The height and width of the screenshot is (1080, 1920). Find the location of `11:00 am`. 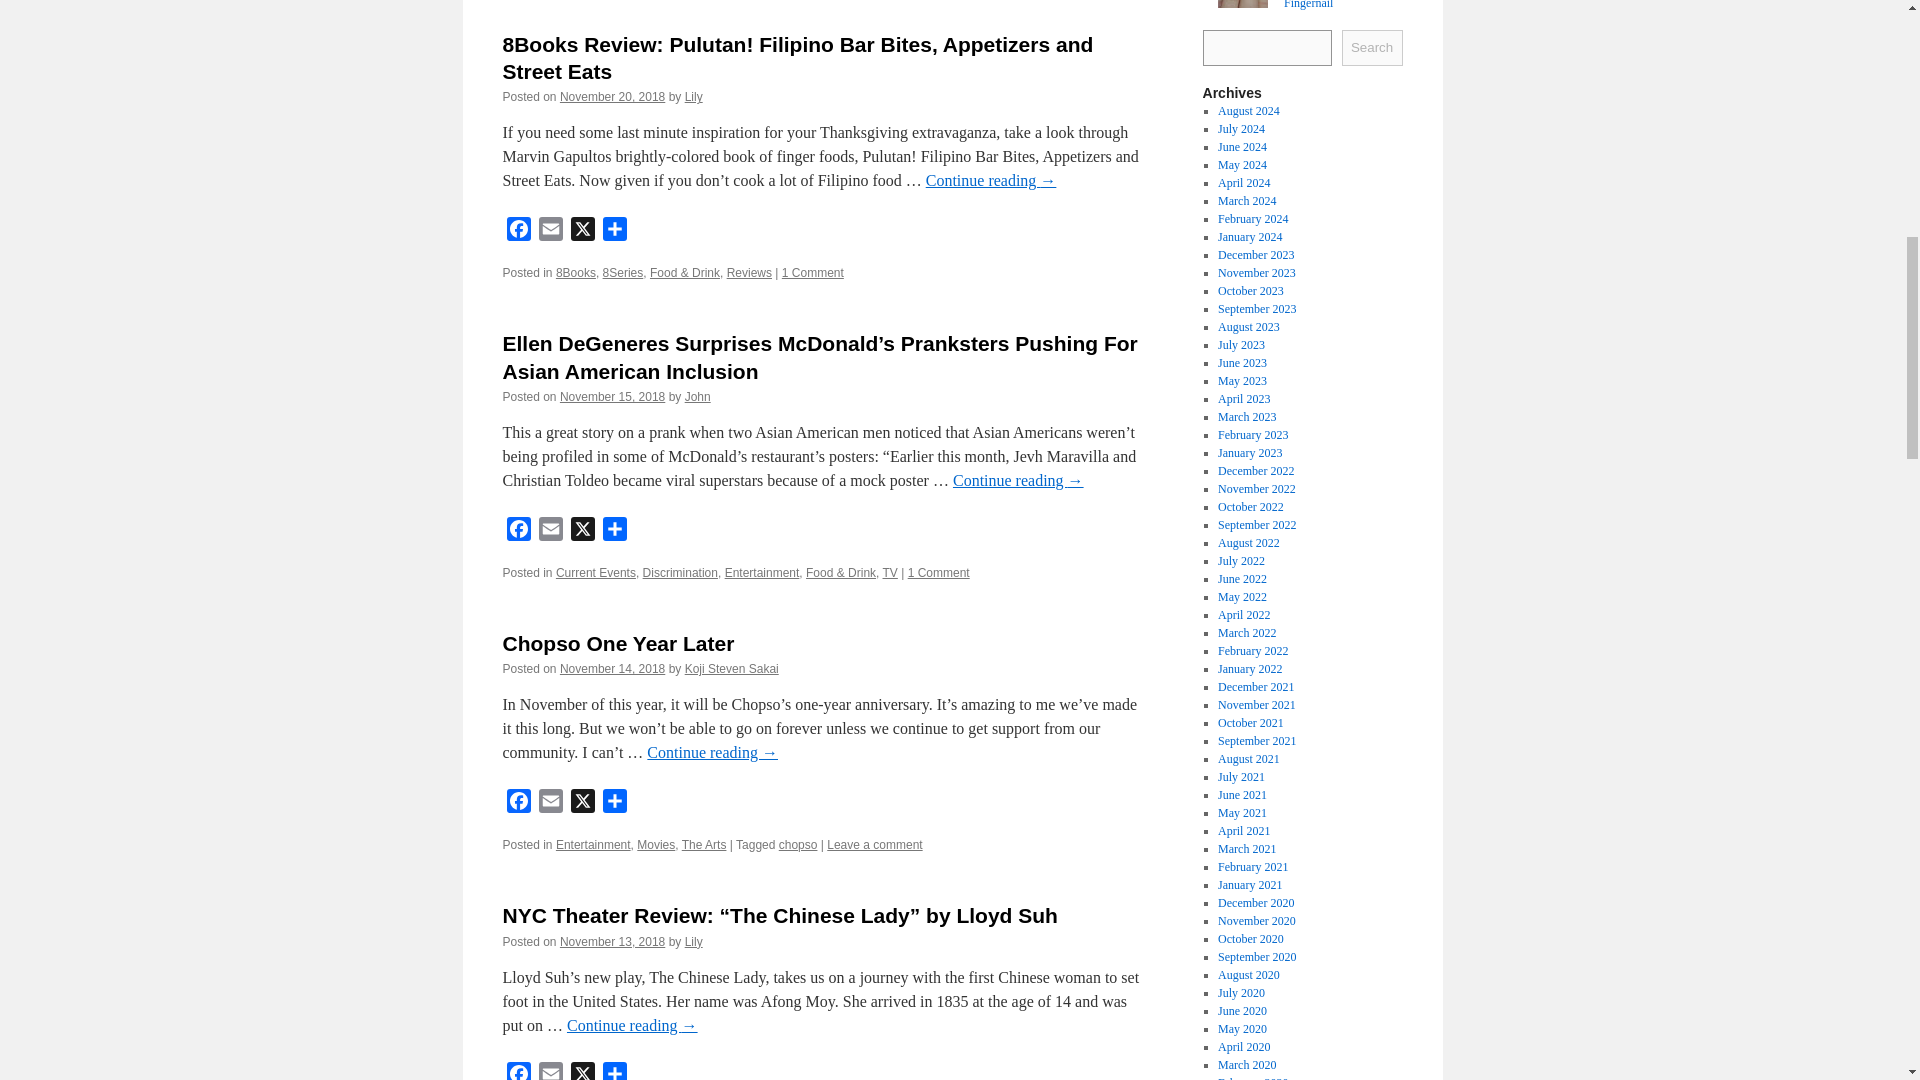

11:00 am is located at coordinates (612, 396).